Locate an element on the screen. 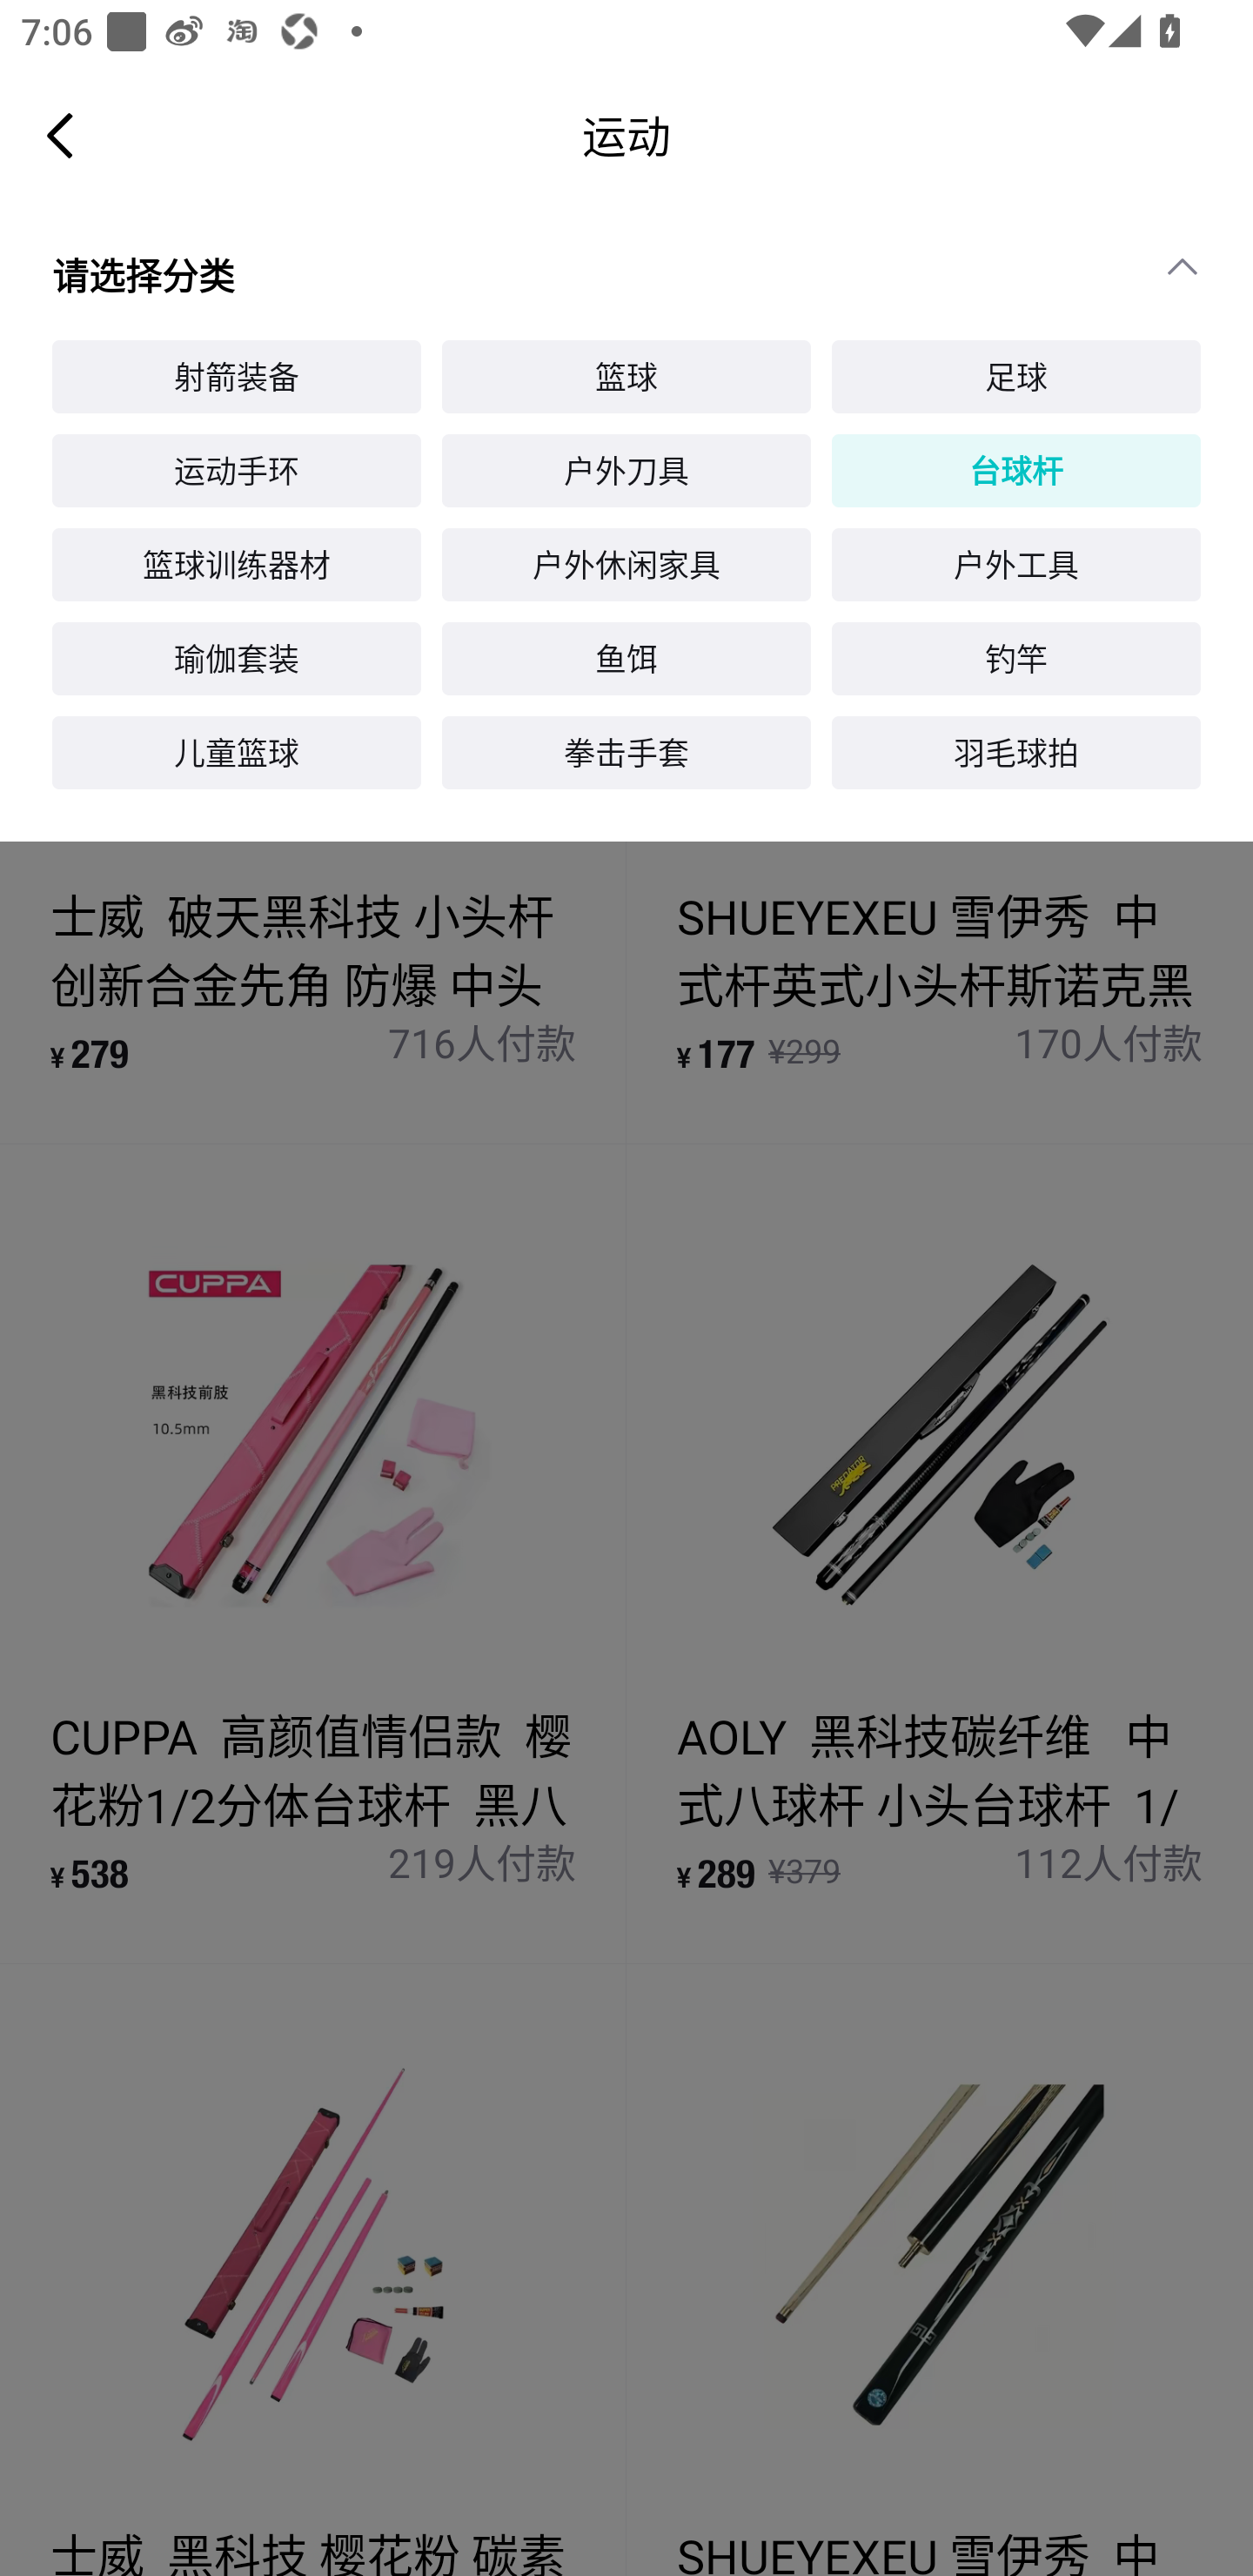  户外刀具 is located at coordinates (626, 472).